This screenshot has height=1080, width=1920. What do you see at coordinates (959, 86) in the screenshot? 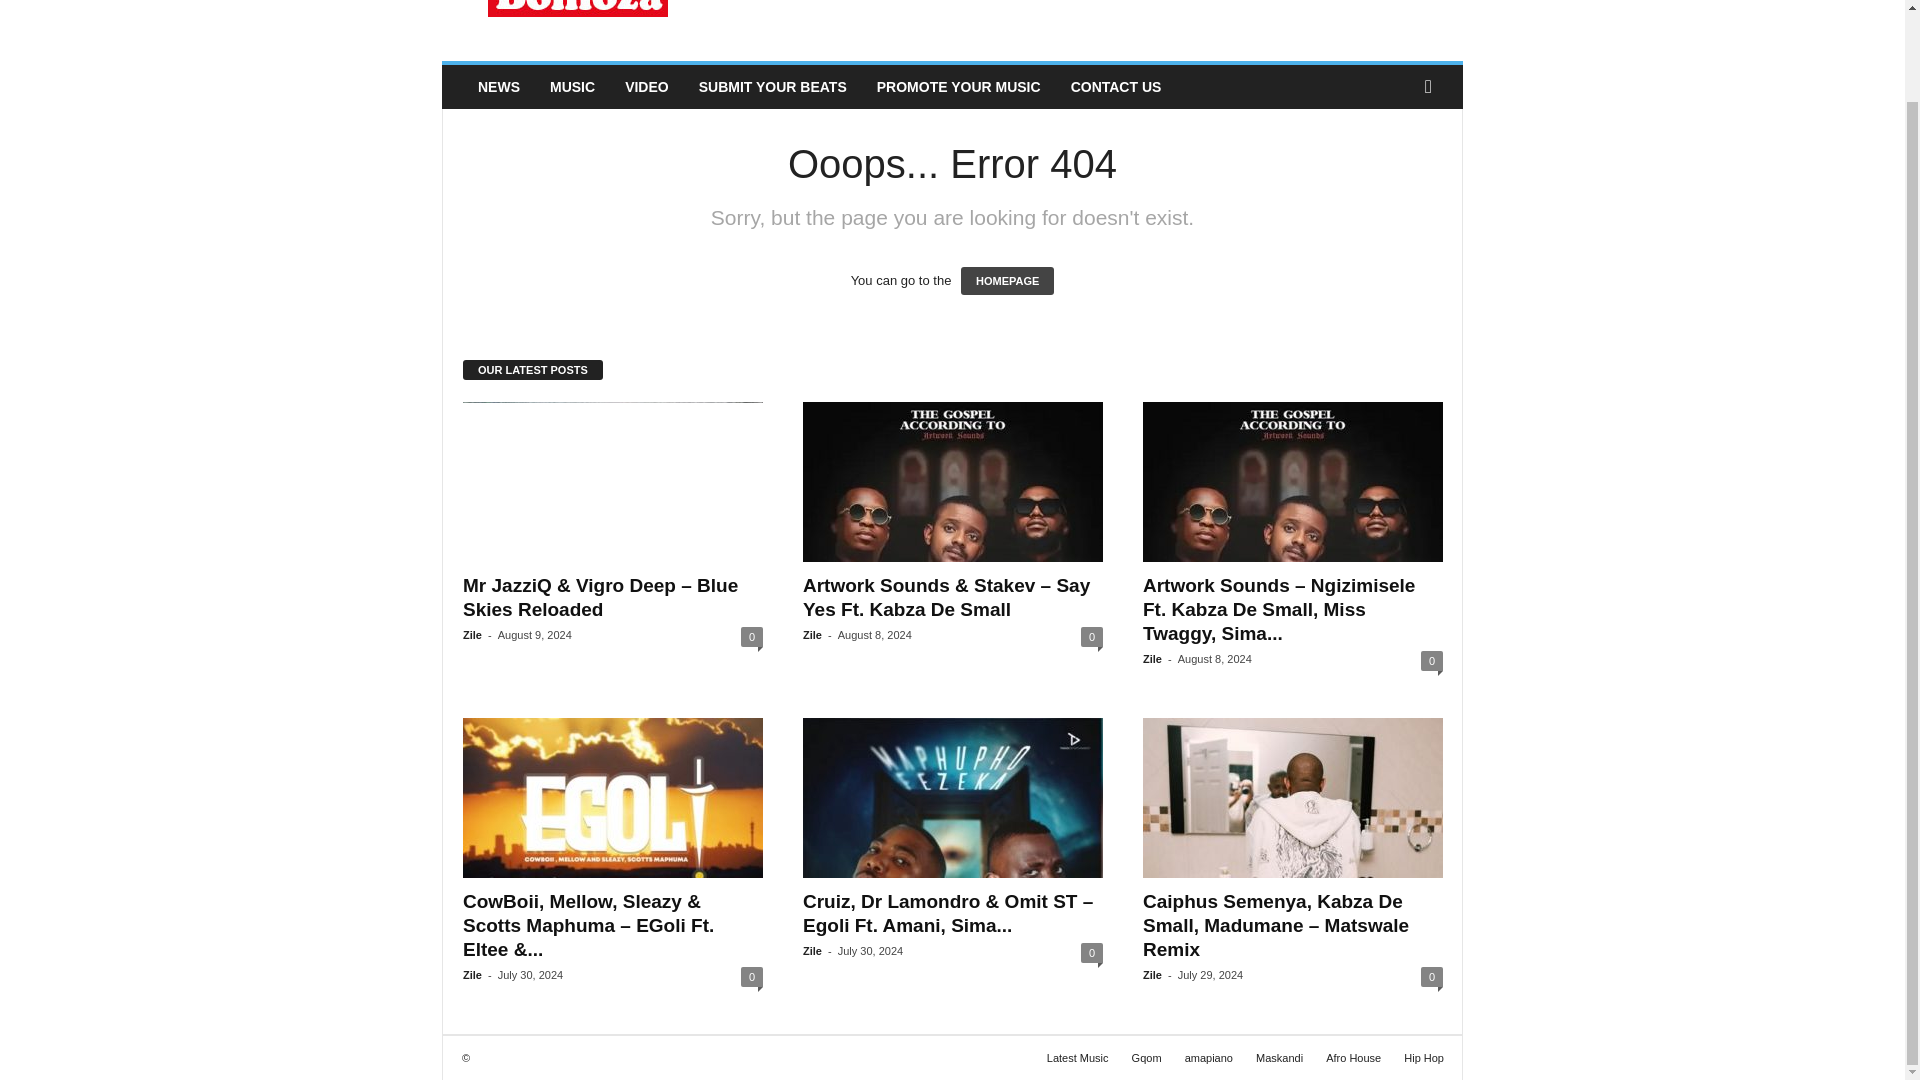
I see `PROMOTE YOUR MUSIC` at bounding box center [959, 86].